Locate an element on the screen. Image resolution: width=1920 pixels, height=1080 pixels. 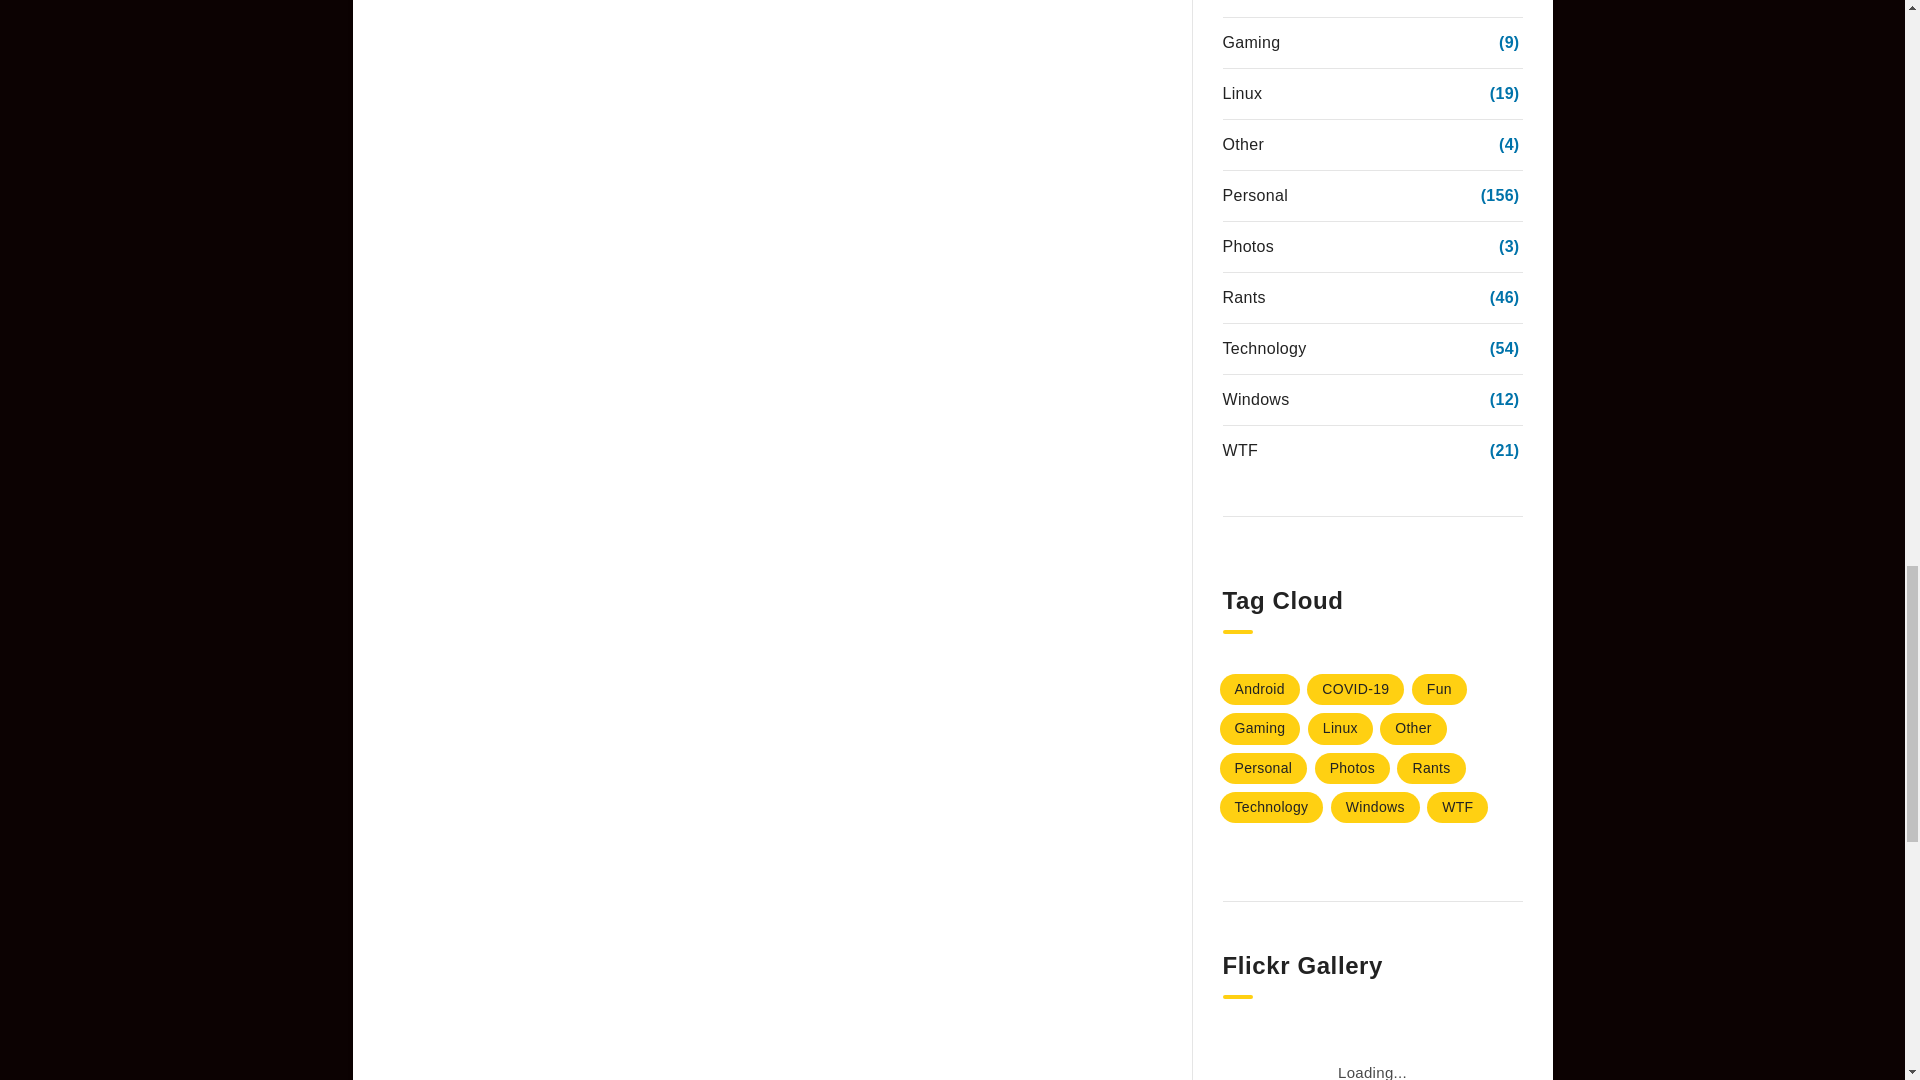
Other is located at coordinates (1414, 728).